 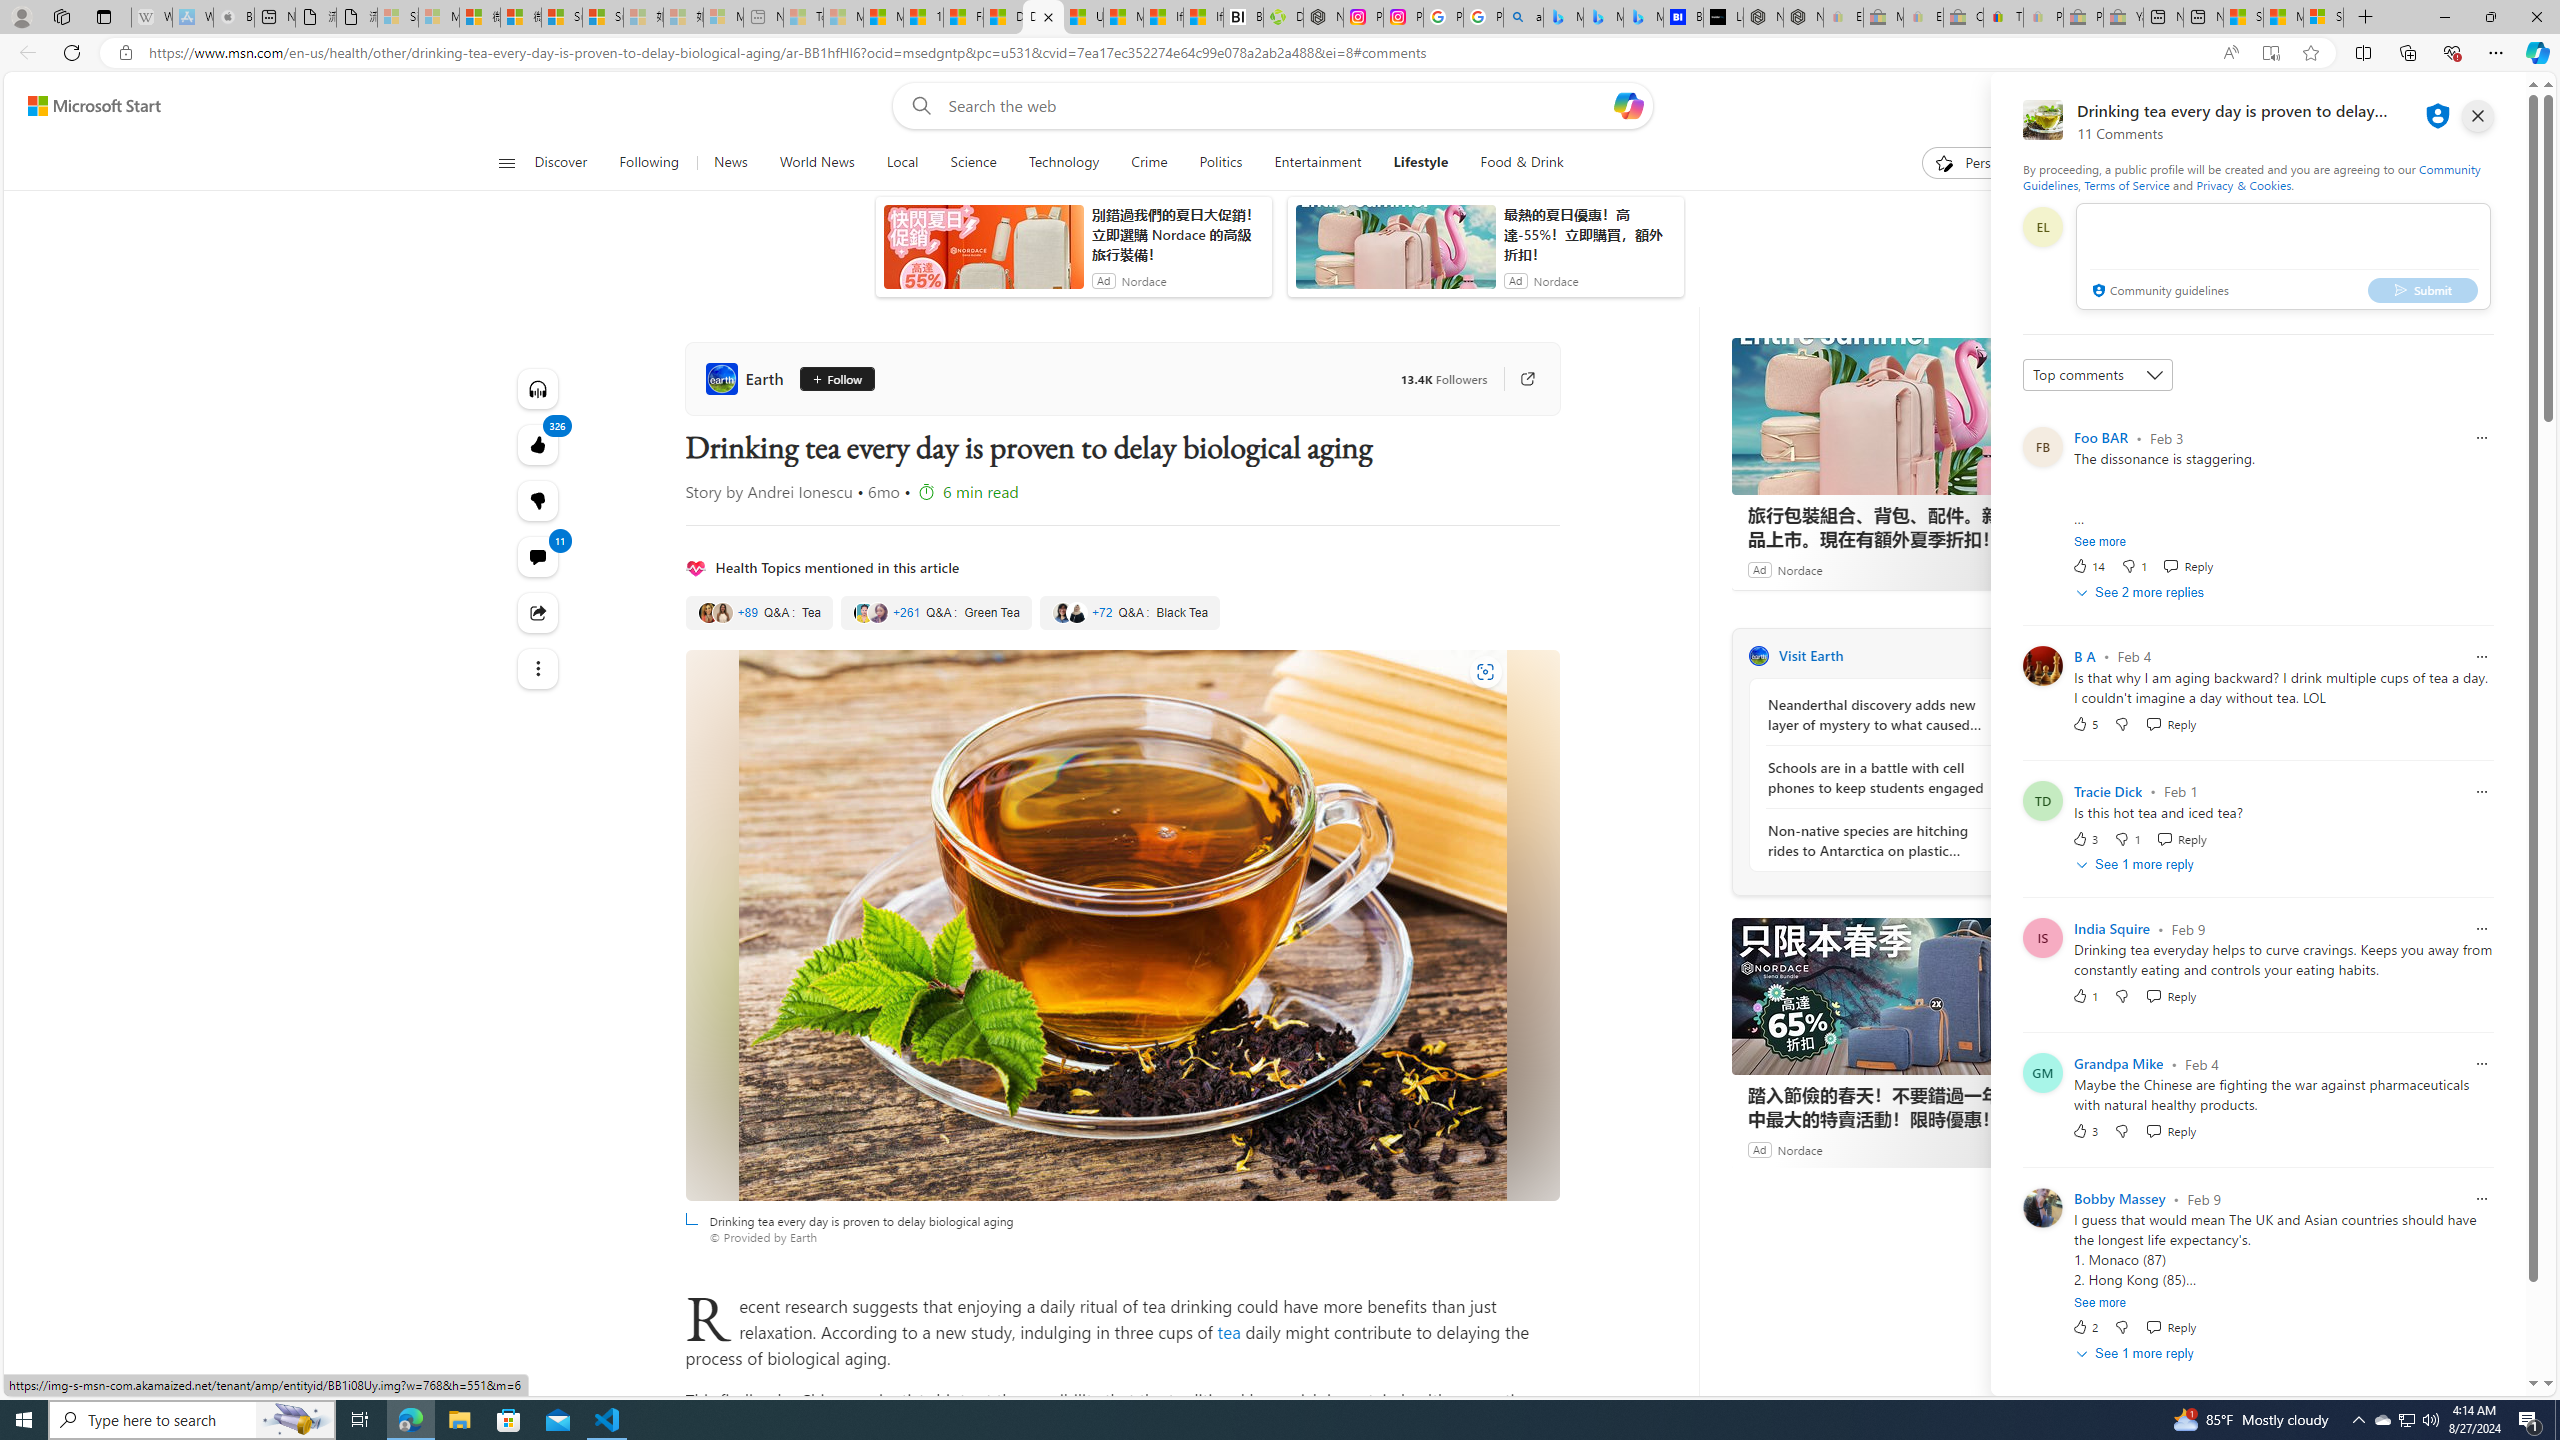 What do you see at coordinates (1149, 163) in the screenshot?
I see `Crime` at bounding box center [1149, 163].